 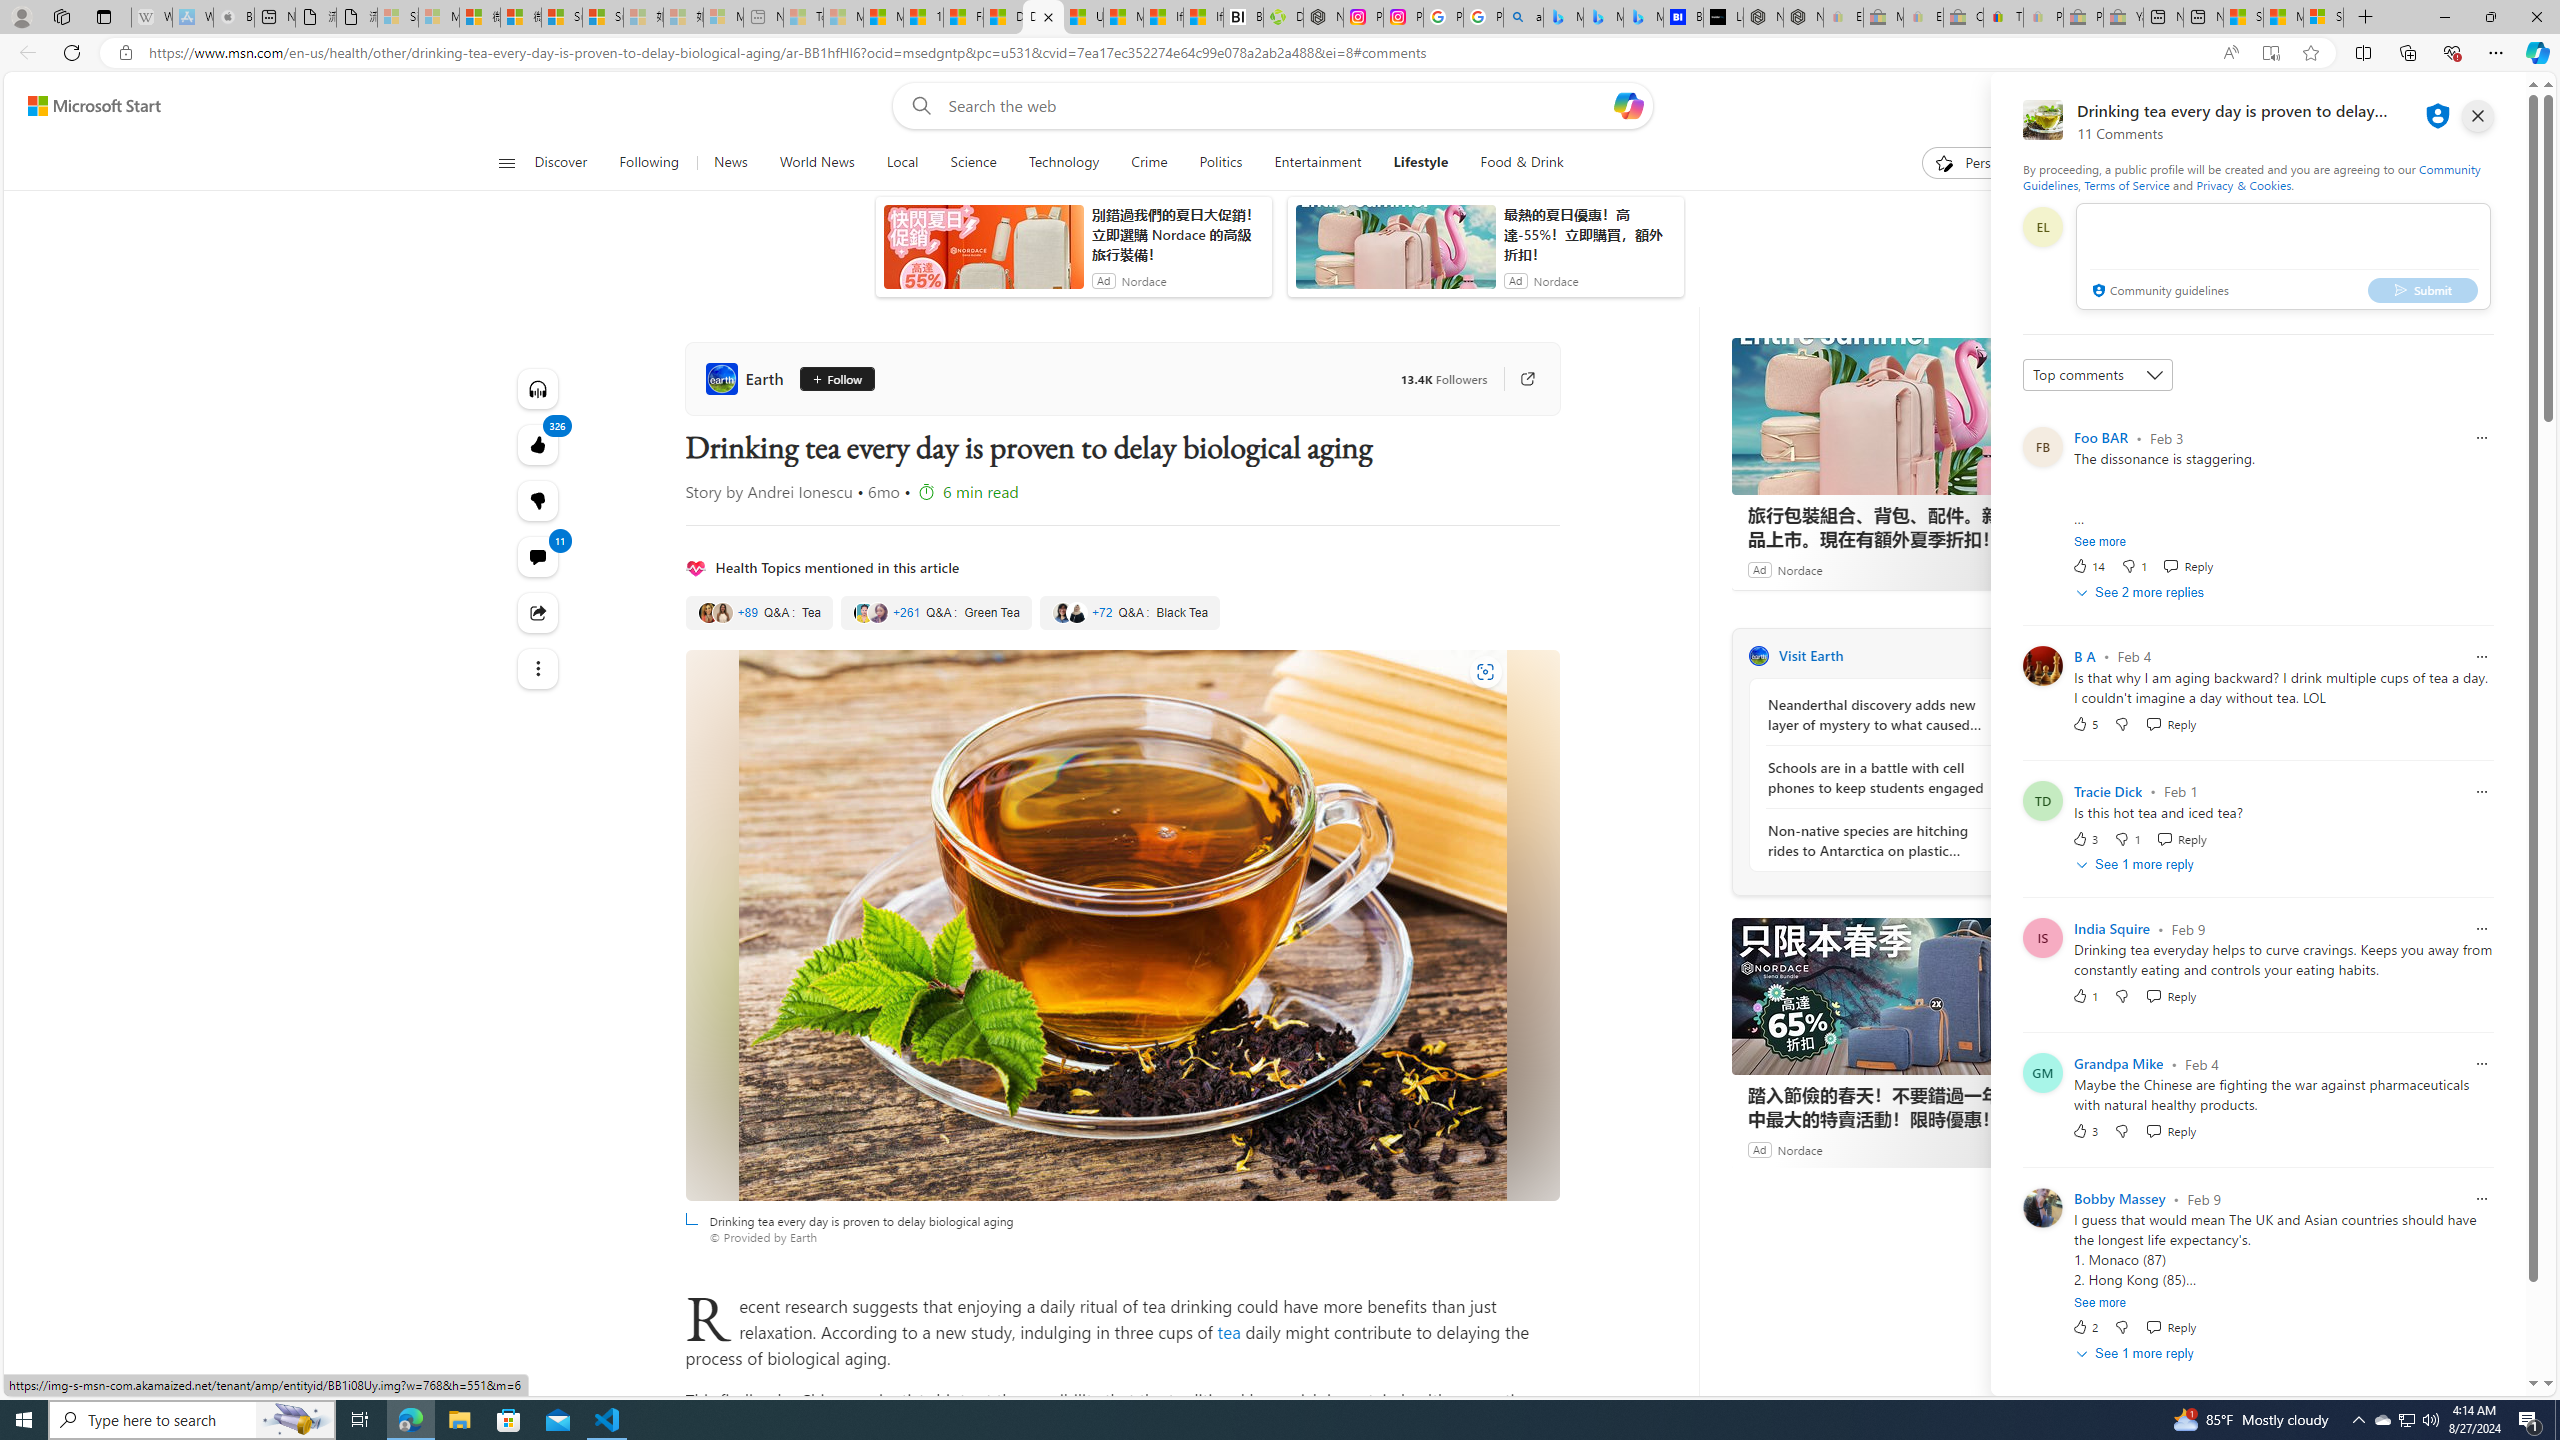 What do you see at coordinates (1149, 163) in the screenshot?
I see `Crime` at bounding box center [1149, 163].